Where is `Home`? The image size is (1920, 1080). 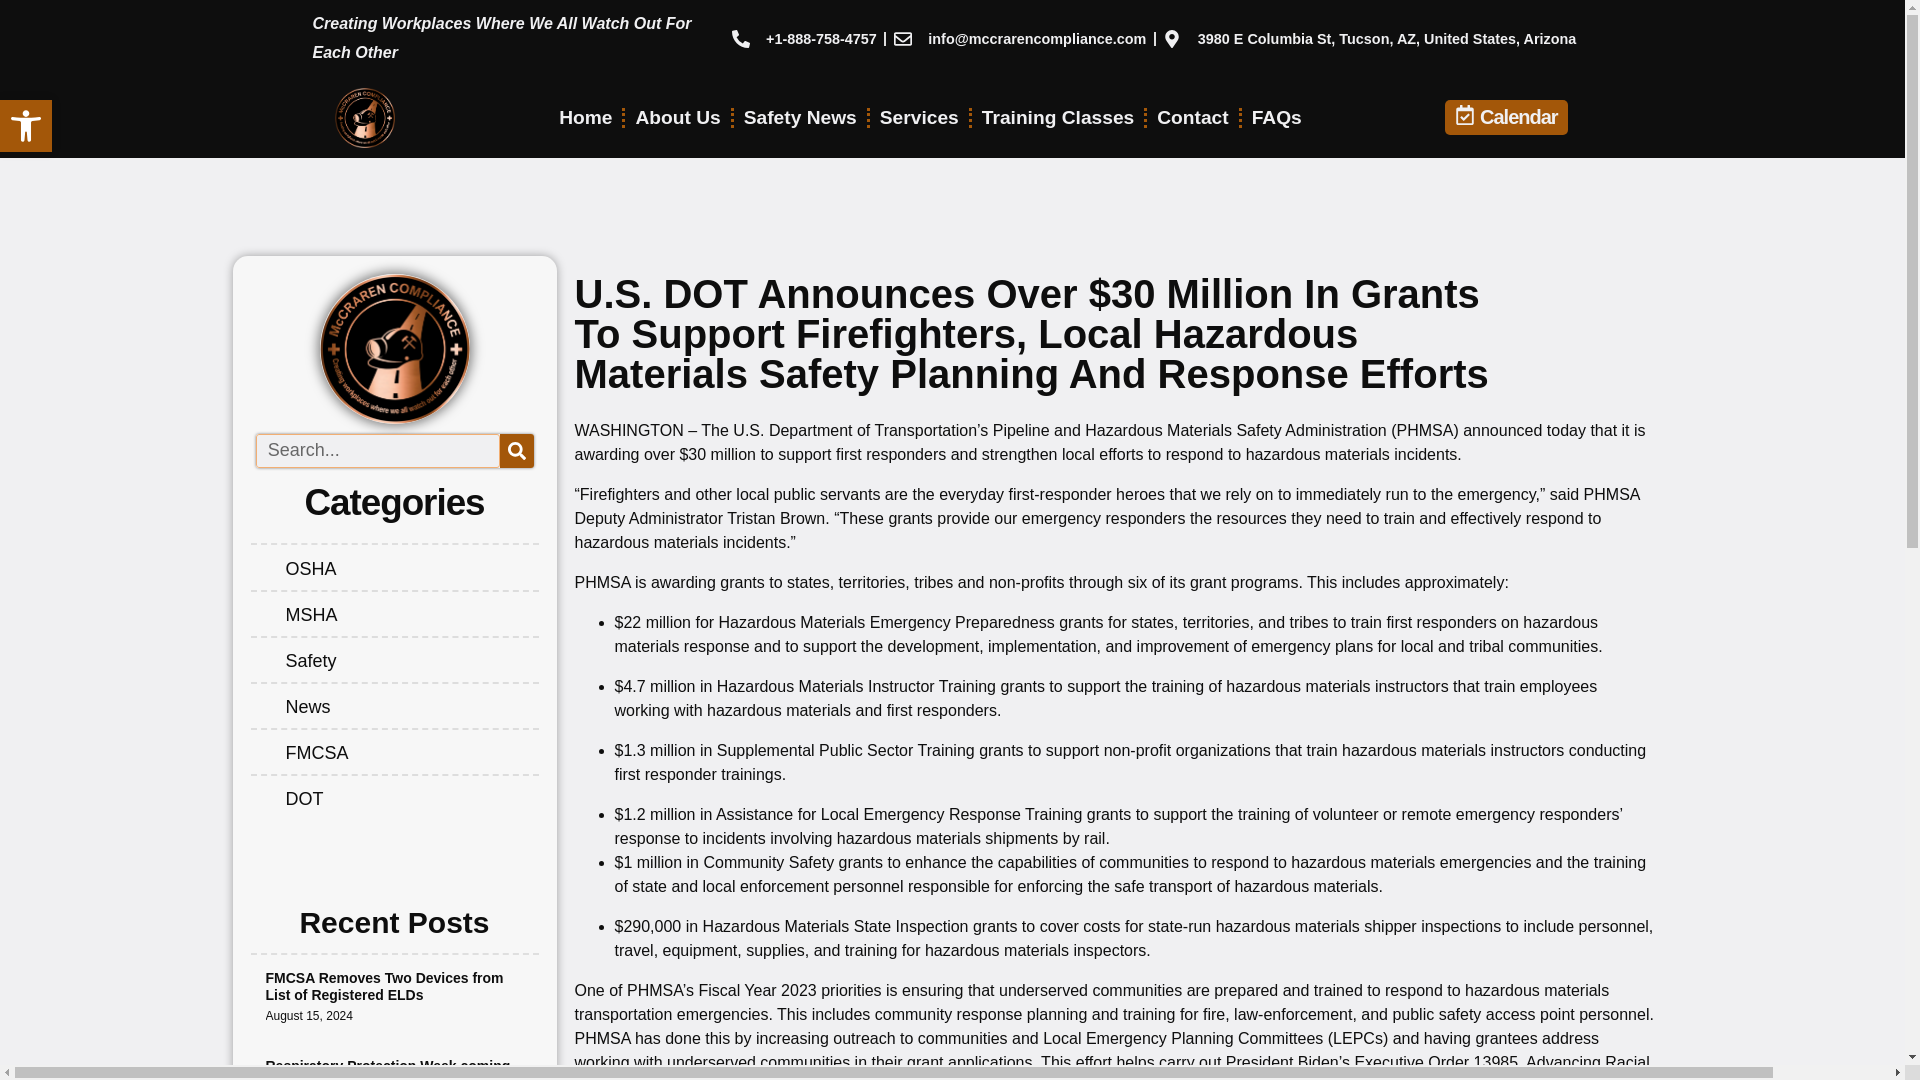 Home is located at coordinates (586, 117).